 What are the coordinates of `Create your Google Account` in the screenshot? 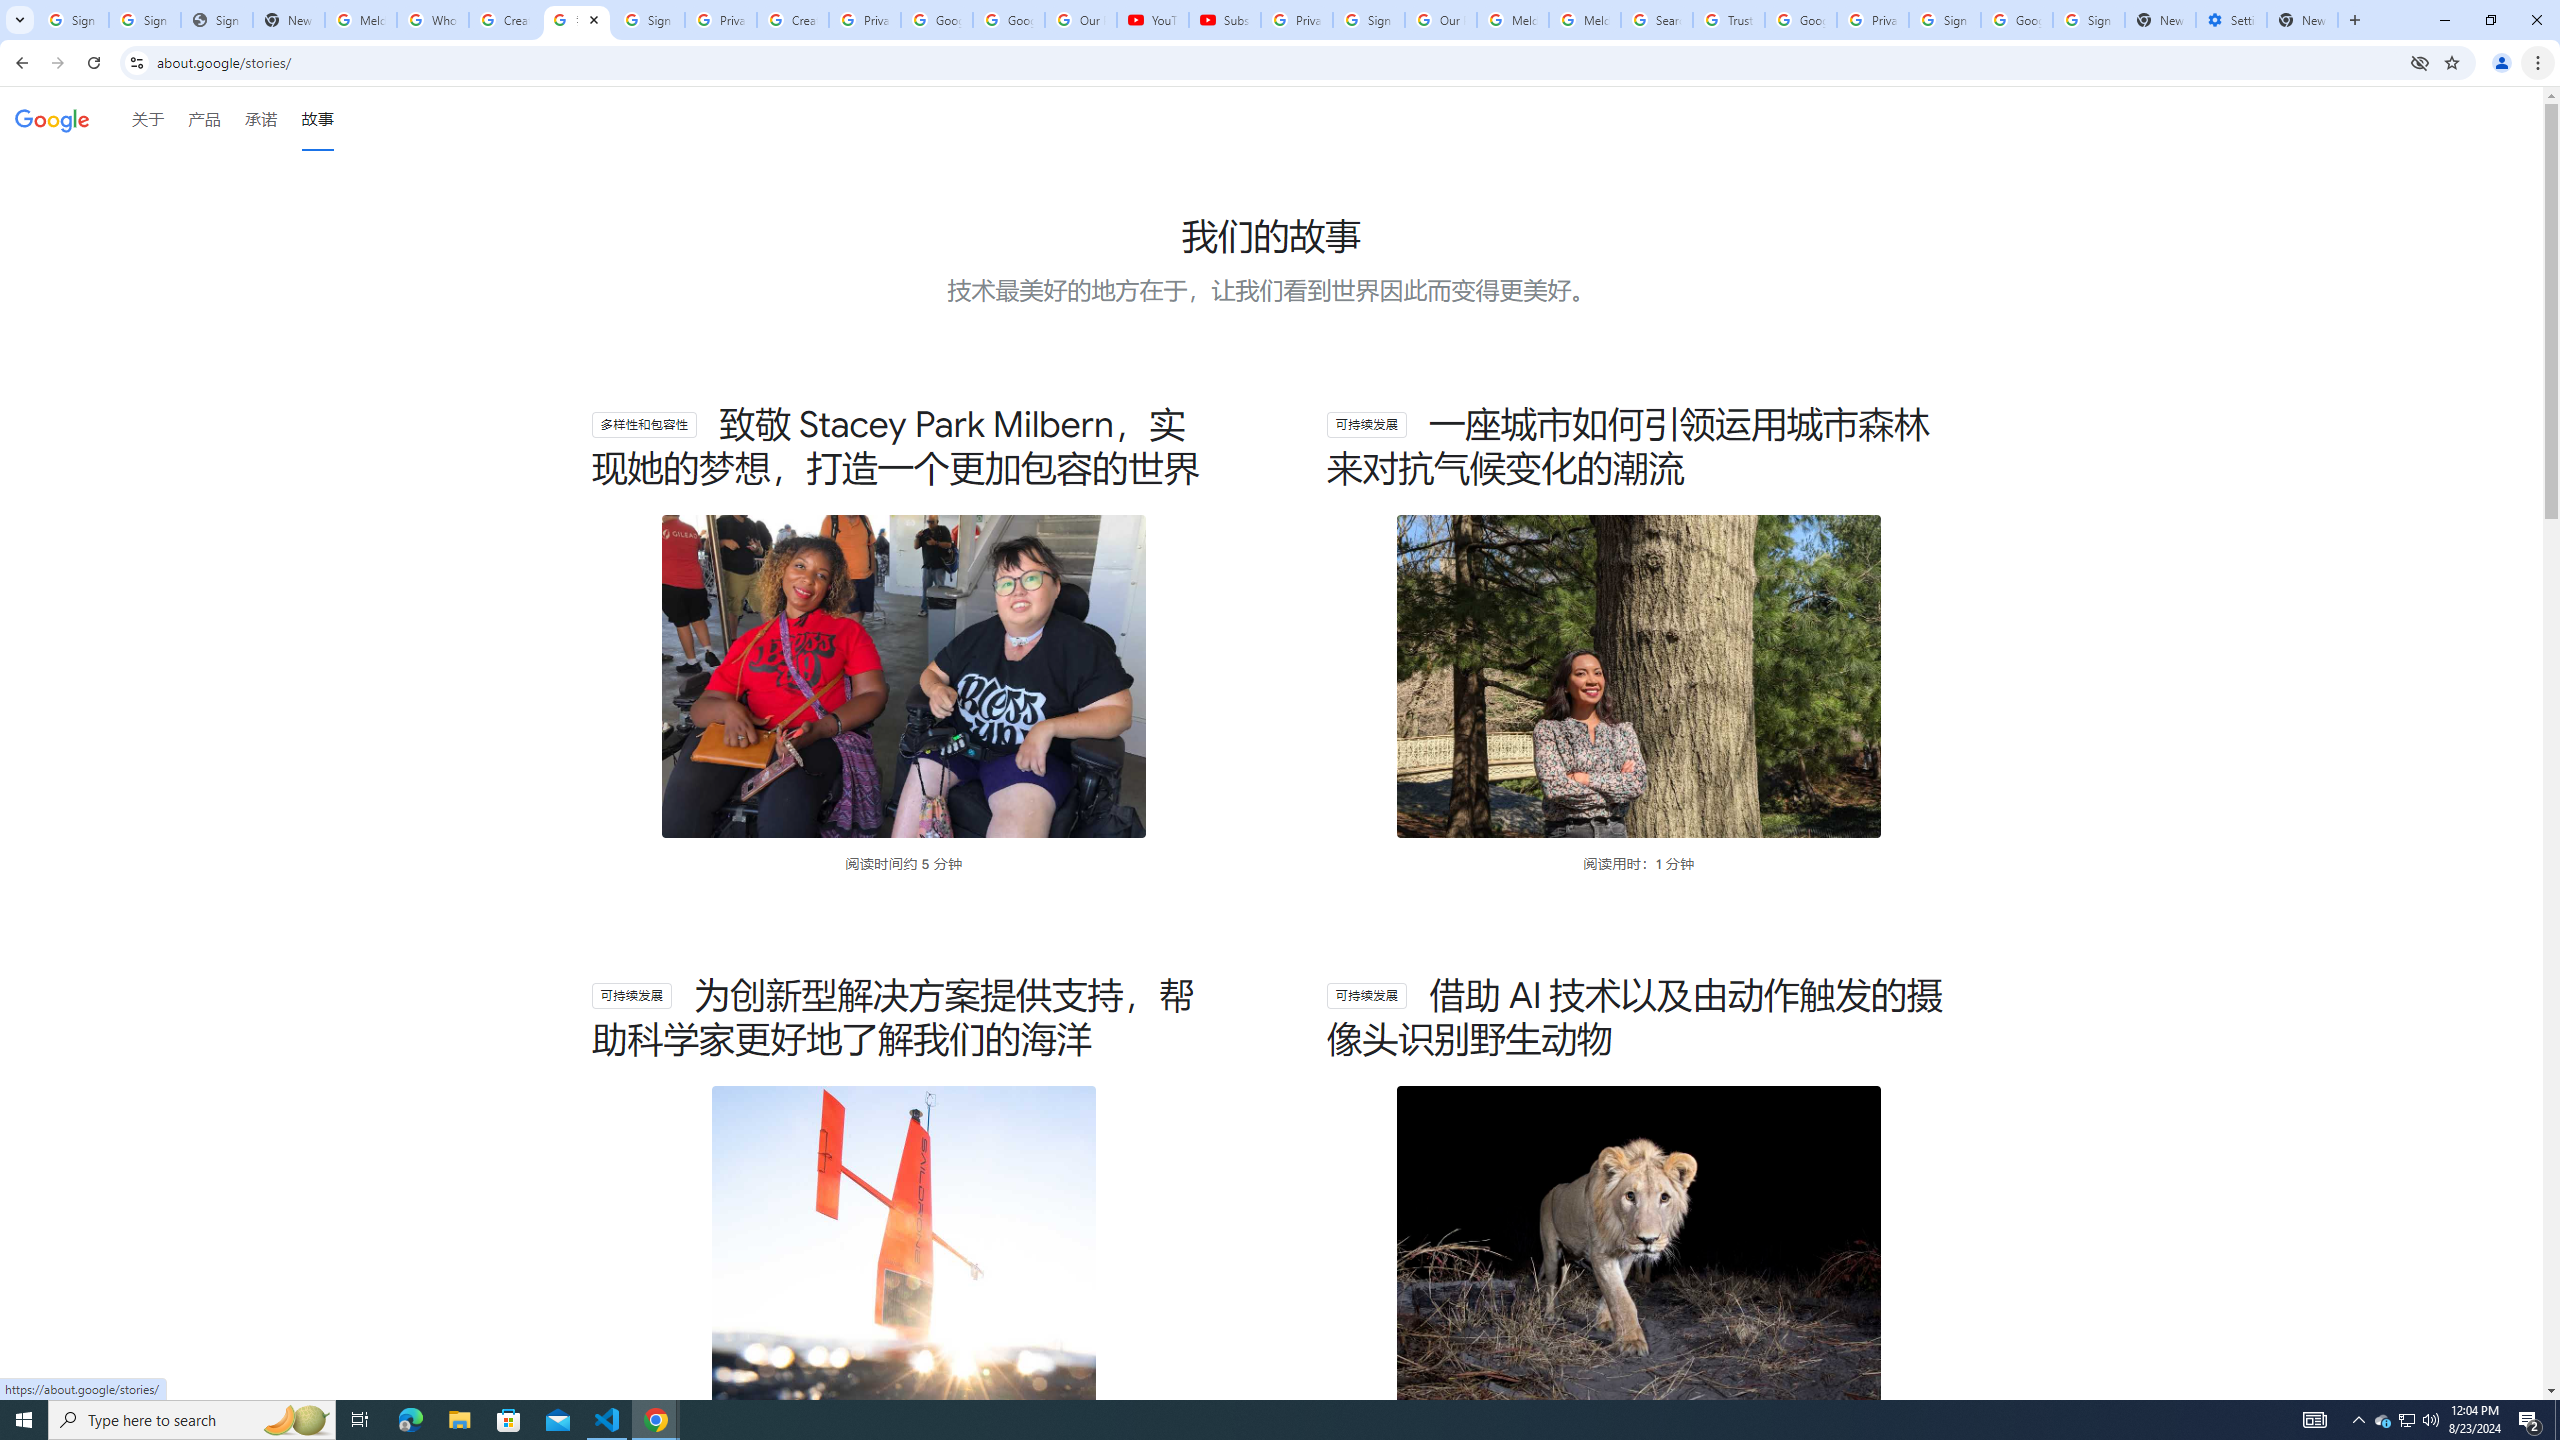 It's located at (505, 20).